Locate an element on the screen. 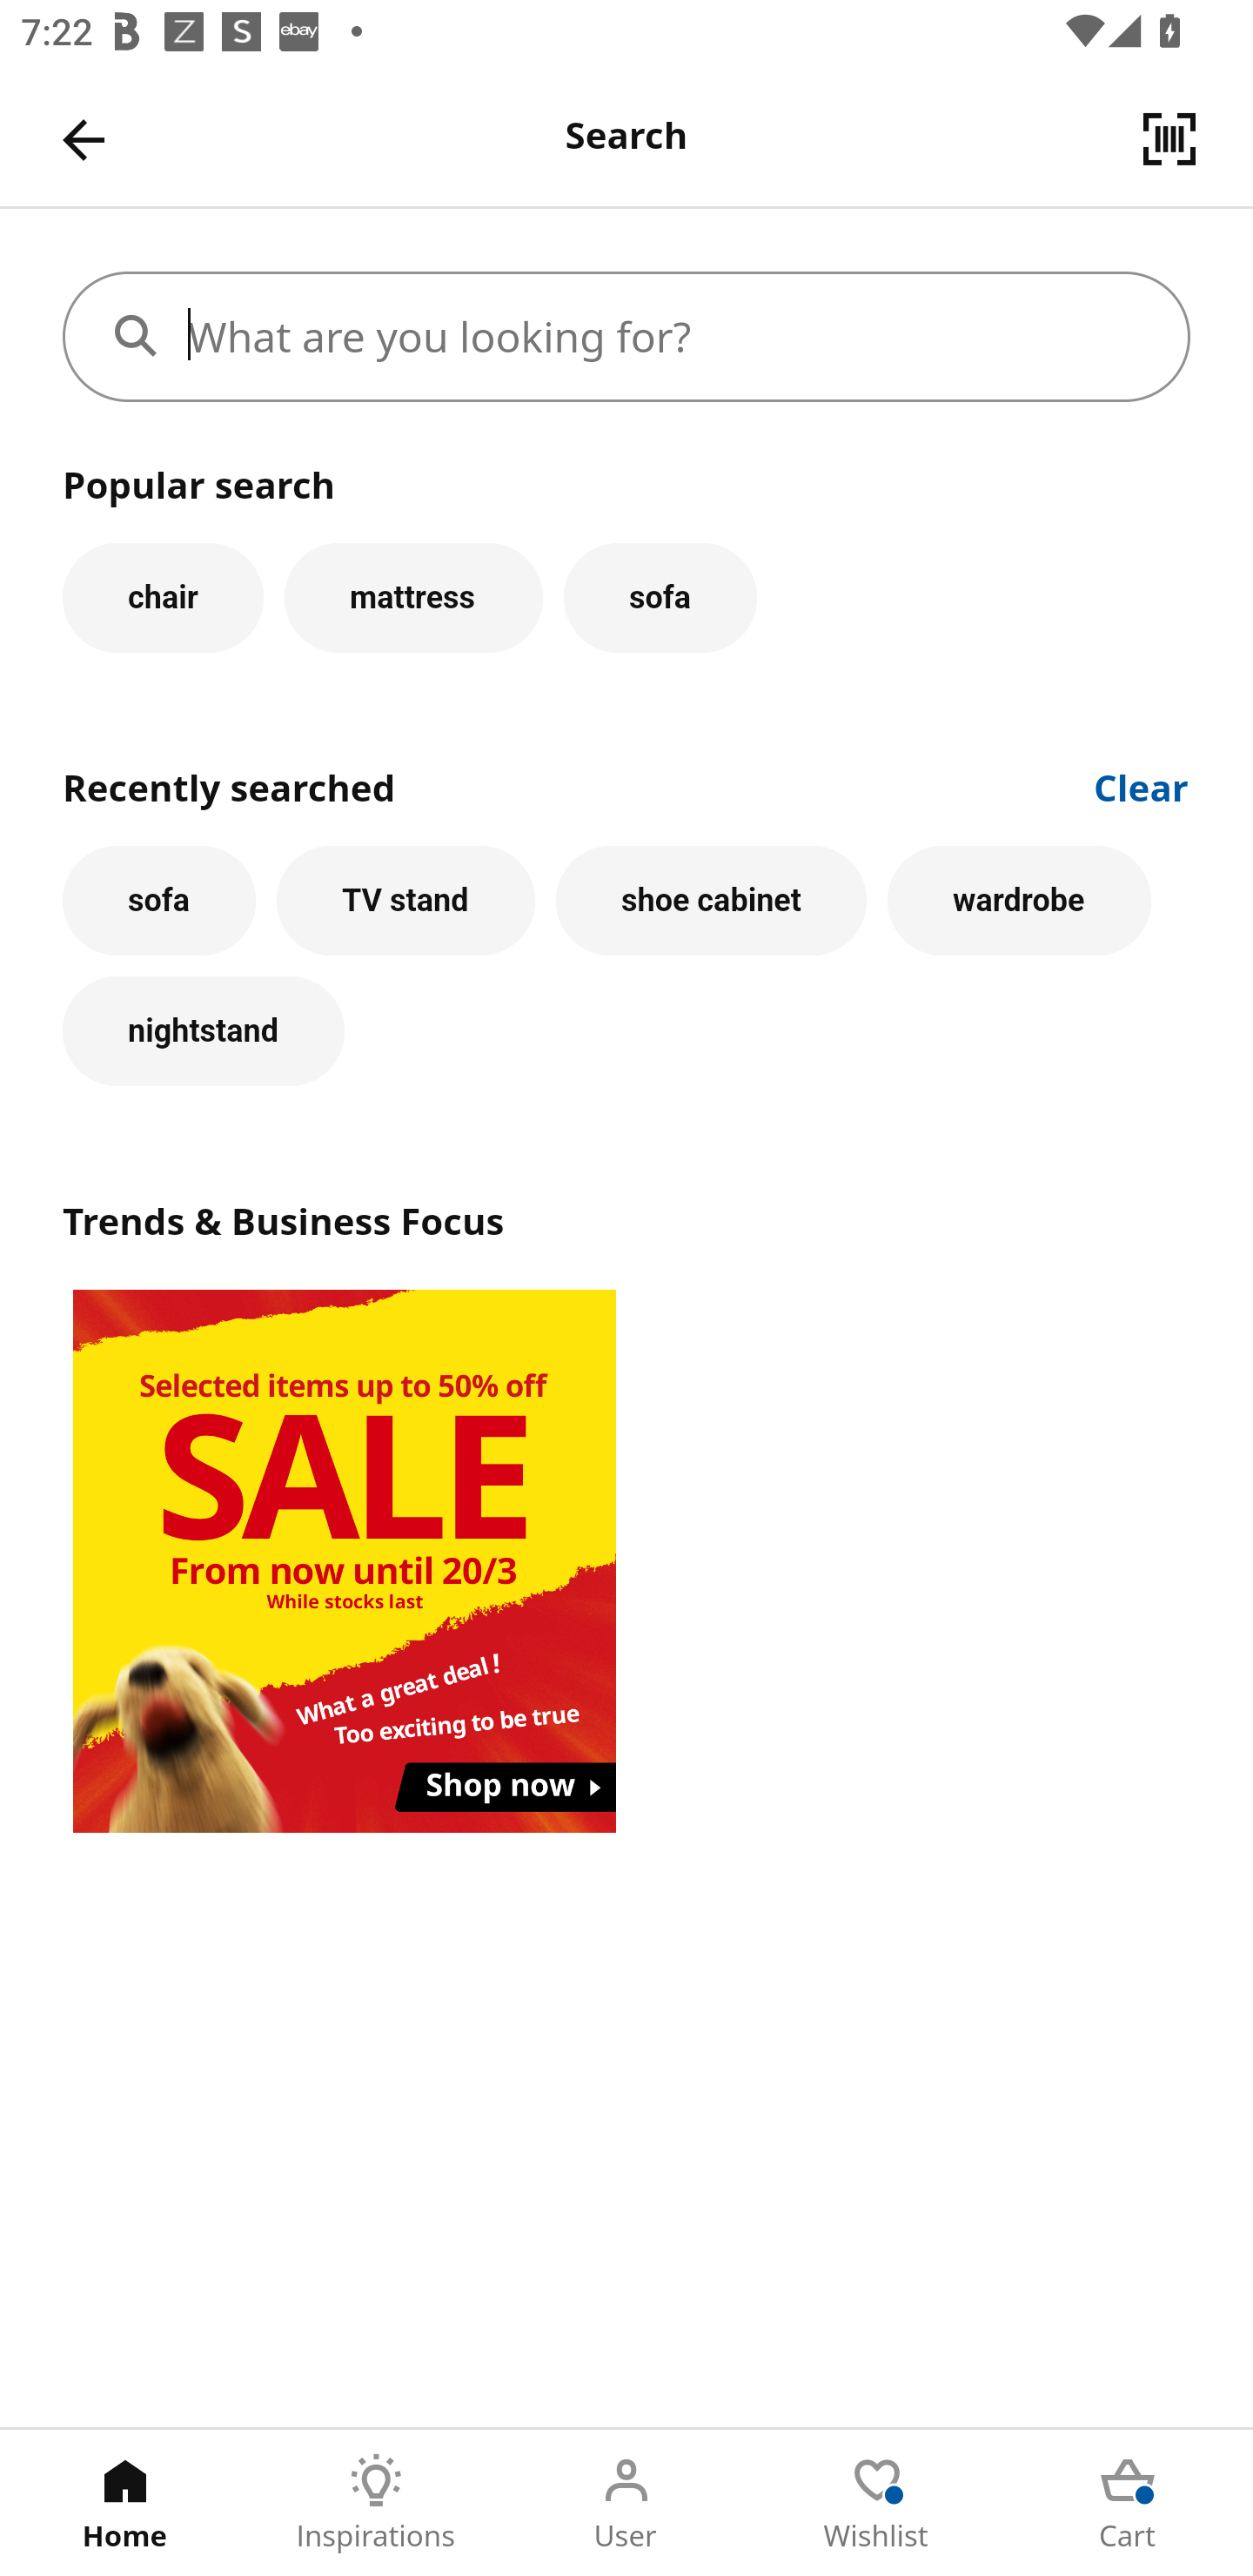 Image resolution: width=1253 pixels, height=2576 pixels. Inspirations
Tab 2 of 5 is located at coordinates (376, 2503).